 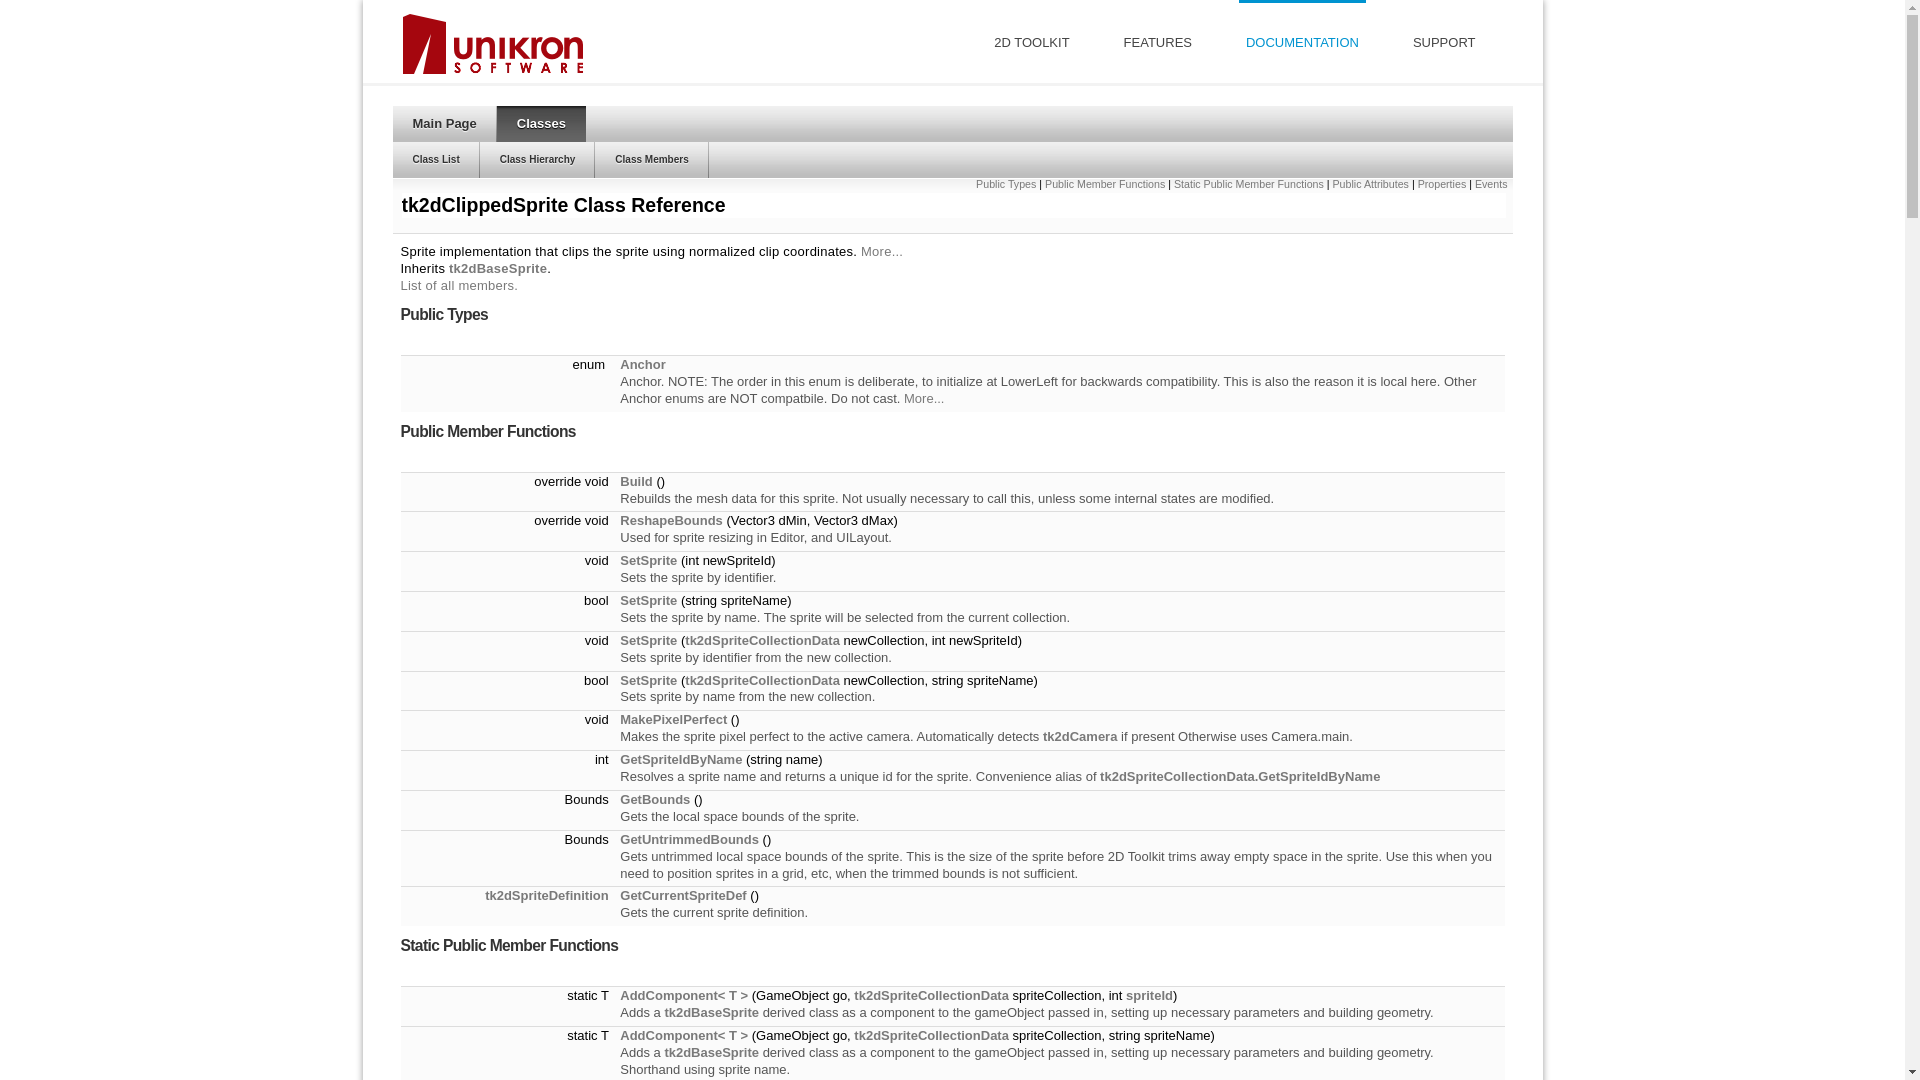 I want to click on Anchor, so click(x=643, y=364).